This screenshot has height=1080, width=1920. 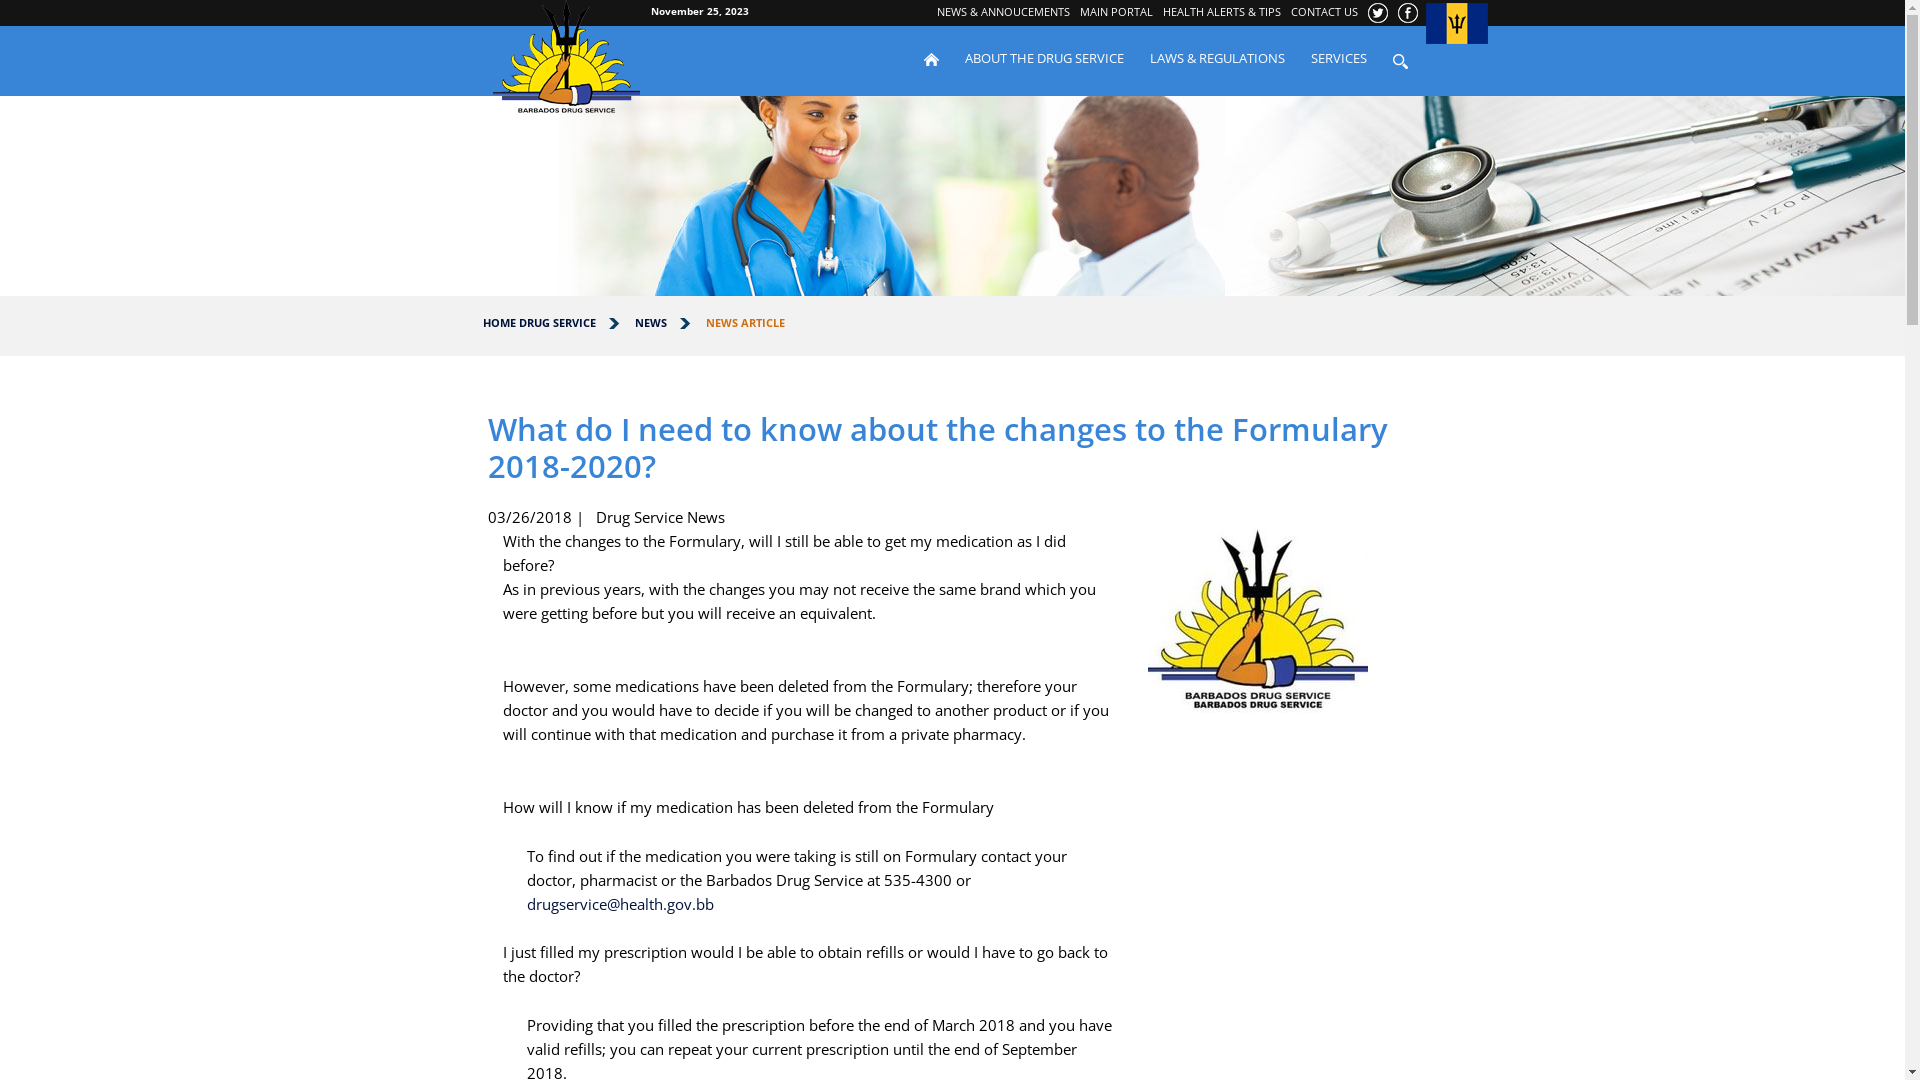 What do you see at coordinates (1044, 58) in the screenshot?
I see `ABOUT THE DRUG SERVICE` at bounding box center [1044, 58].